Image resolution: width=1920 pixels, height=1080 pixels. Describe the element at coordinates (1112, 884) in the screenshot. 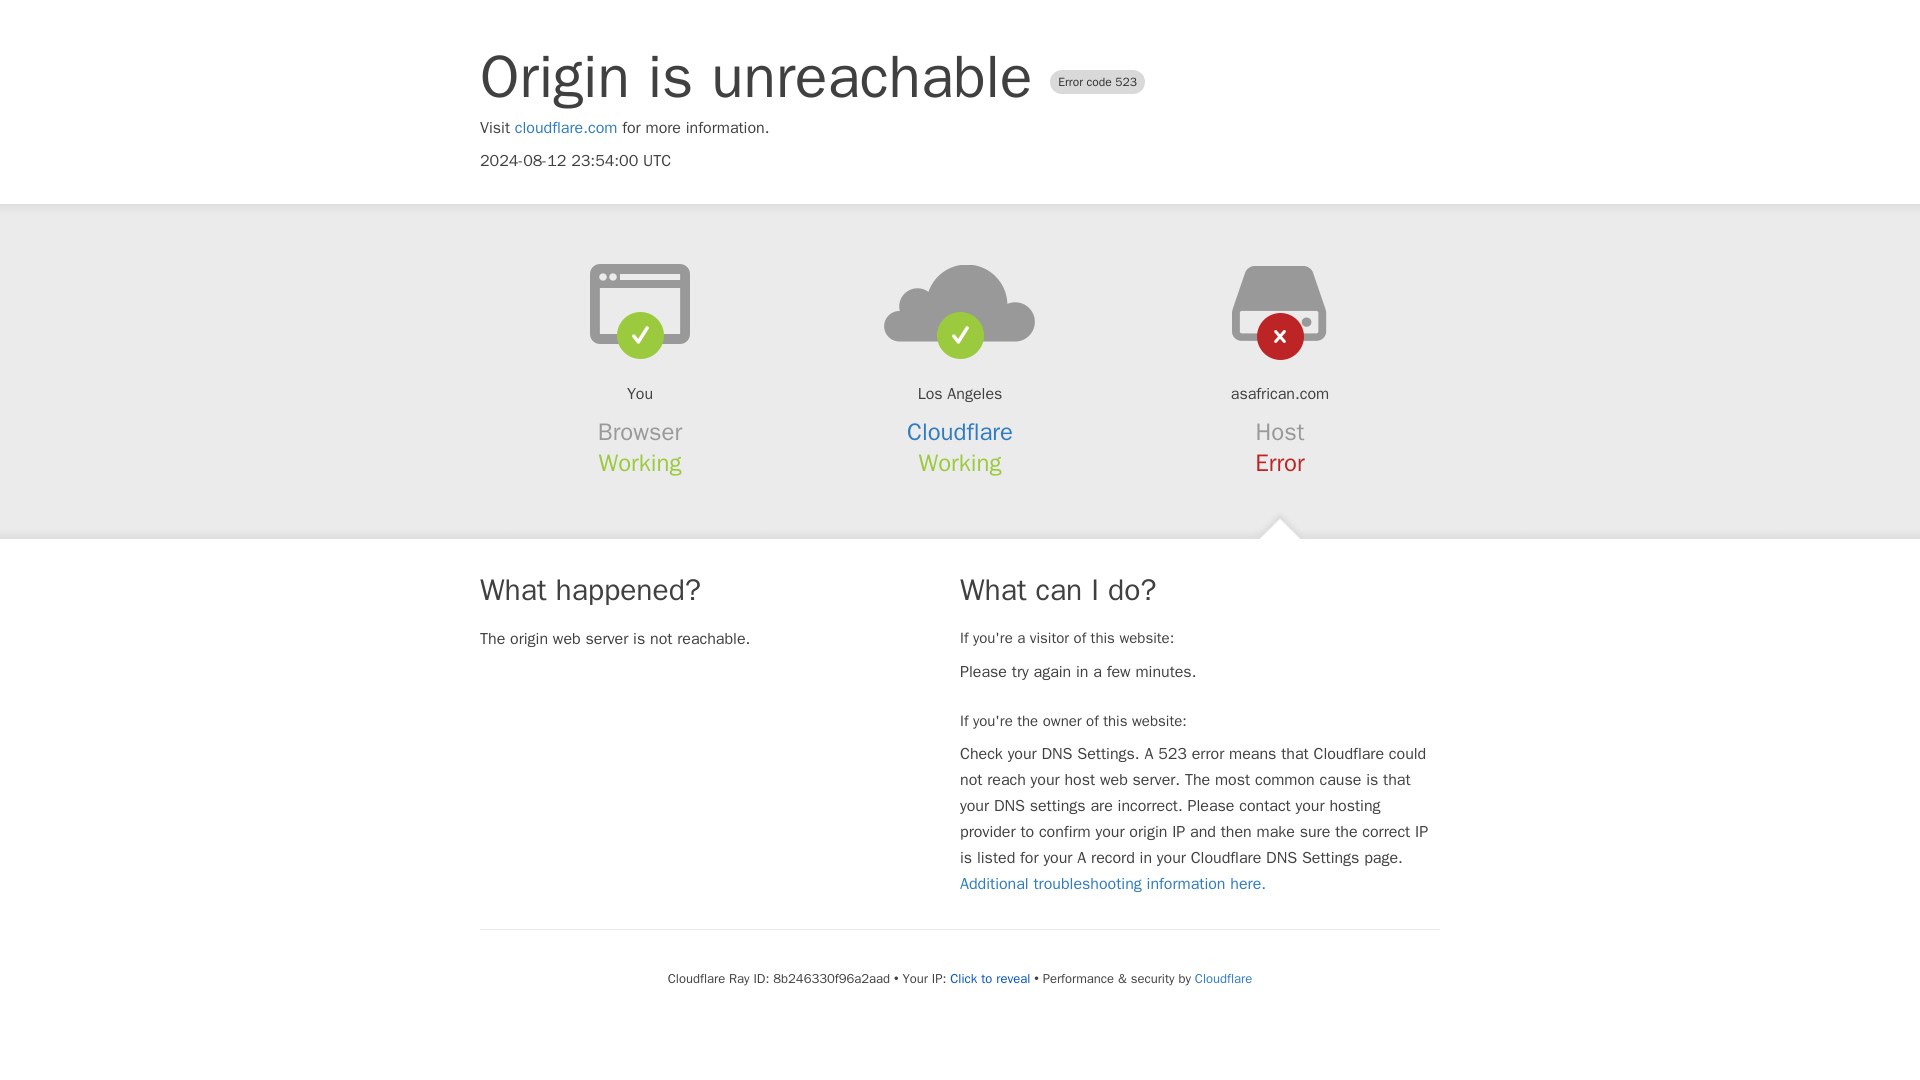

I see `Additional troubleshooting information here.` at that location.